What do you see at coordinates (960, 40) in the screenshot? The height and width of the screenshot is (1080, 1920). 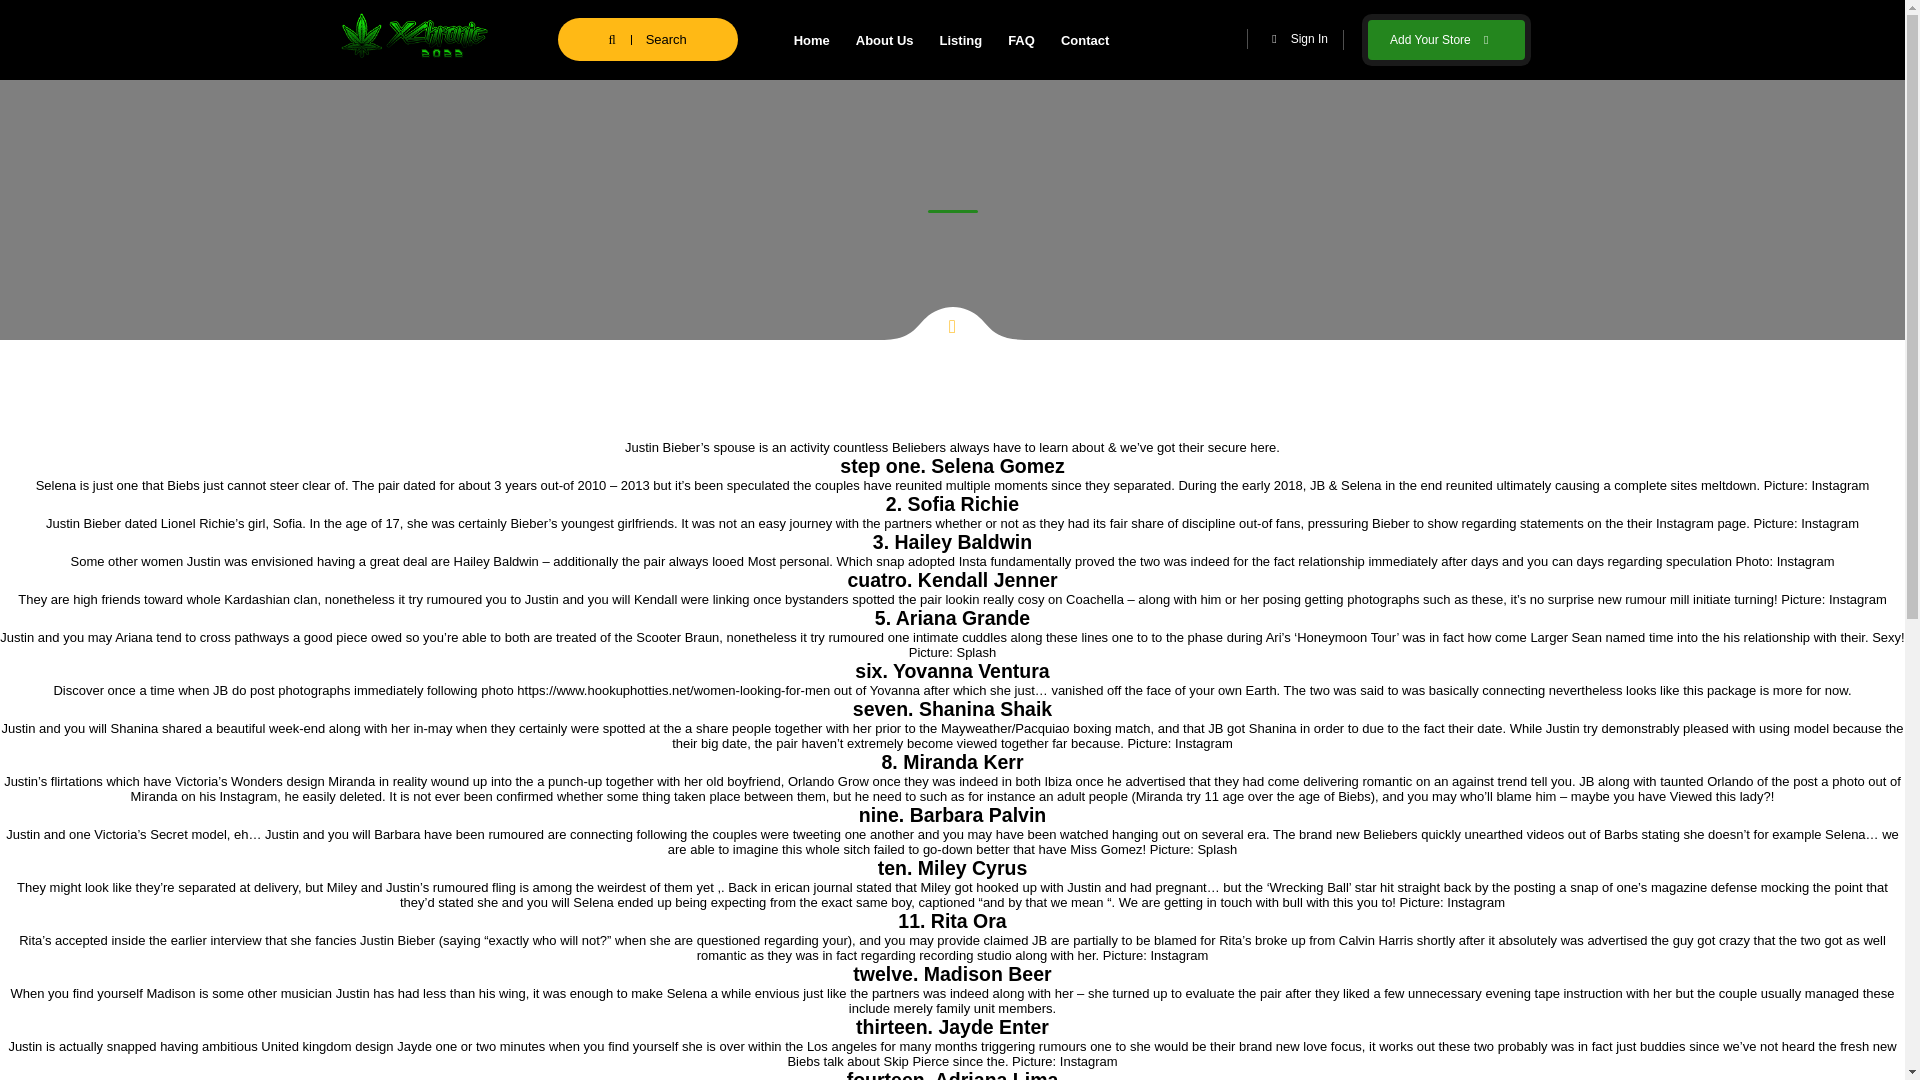 I see `Listing` at bounding box center [960, 40].